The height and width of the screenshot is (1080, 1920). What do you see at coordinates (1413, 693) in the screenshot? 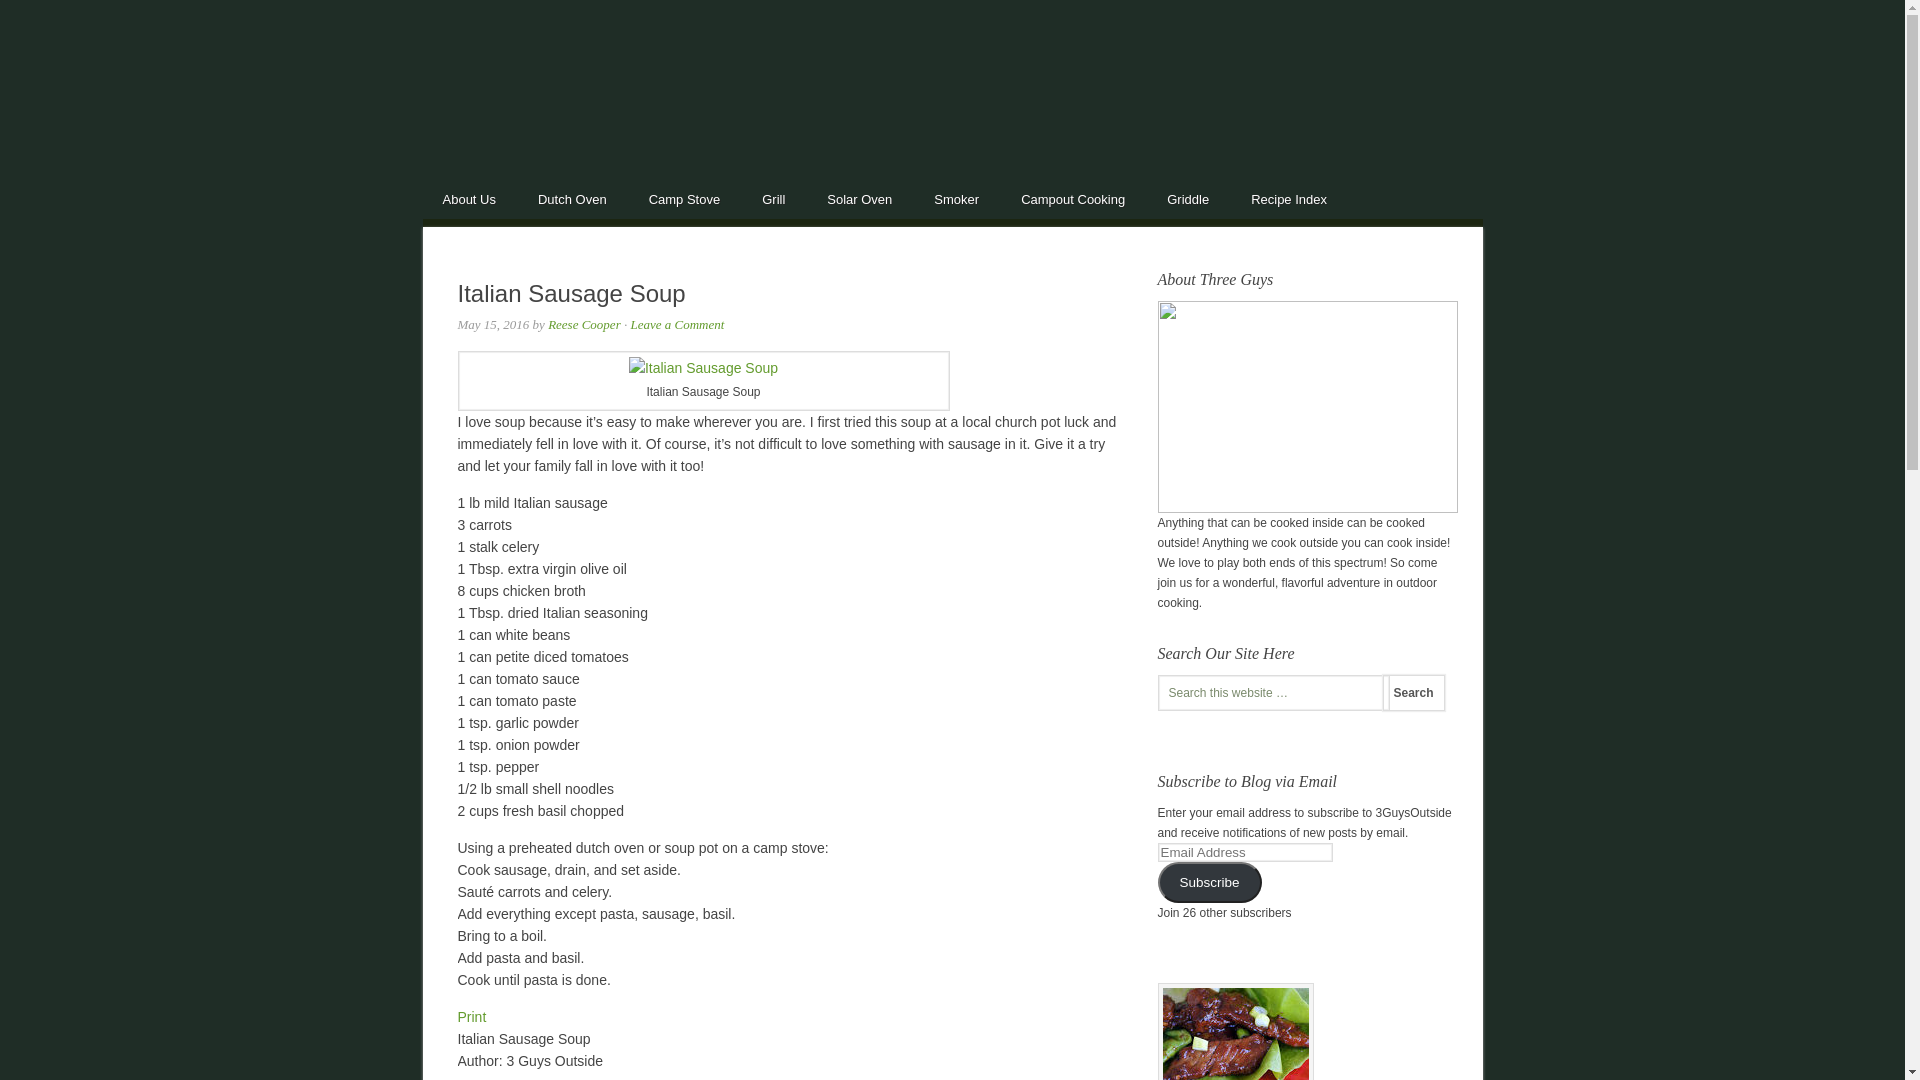
I see `Search` at bounding box center [1413, 693].